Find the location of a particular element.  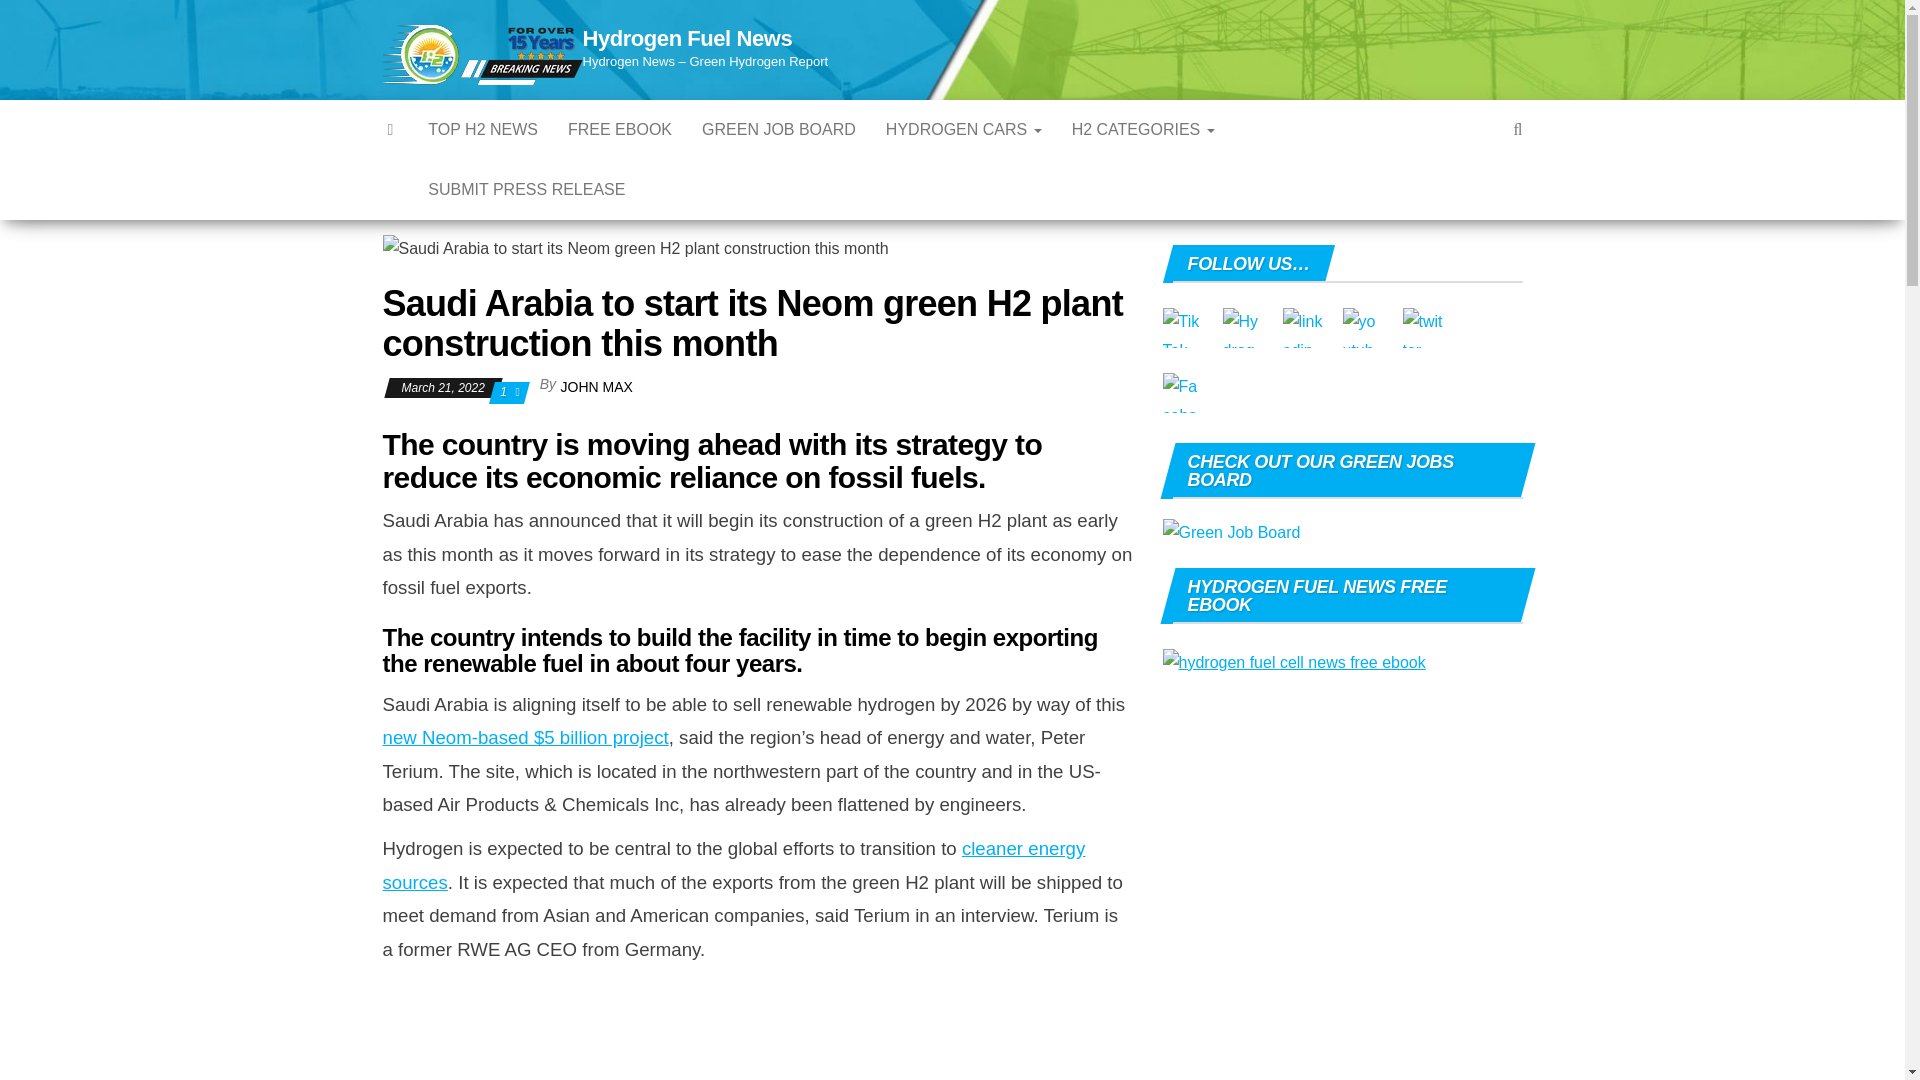

Hydrogen Cars is located at coordinates (964, 130).